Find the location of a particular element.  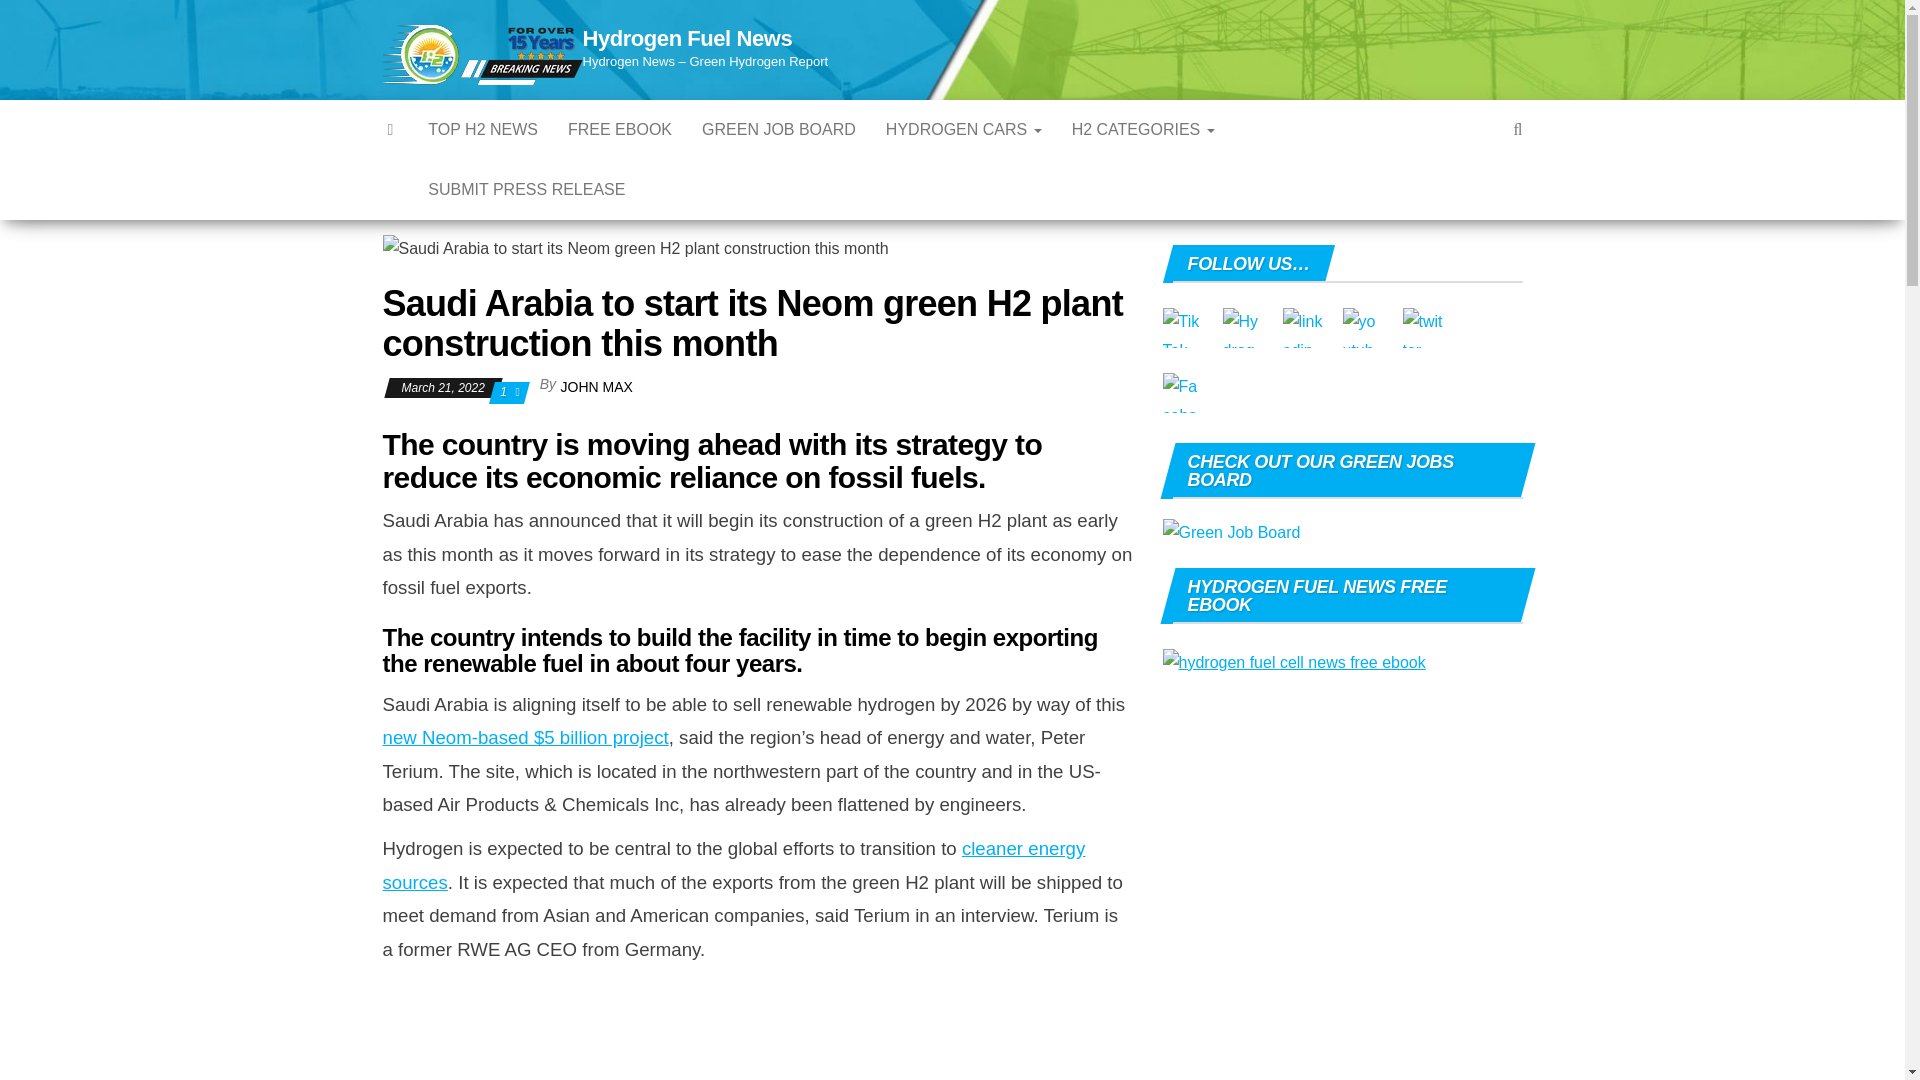

Hydrogen Cars is located at coordinates (964, 130).